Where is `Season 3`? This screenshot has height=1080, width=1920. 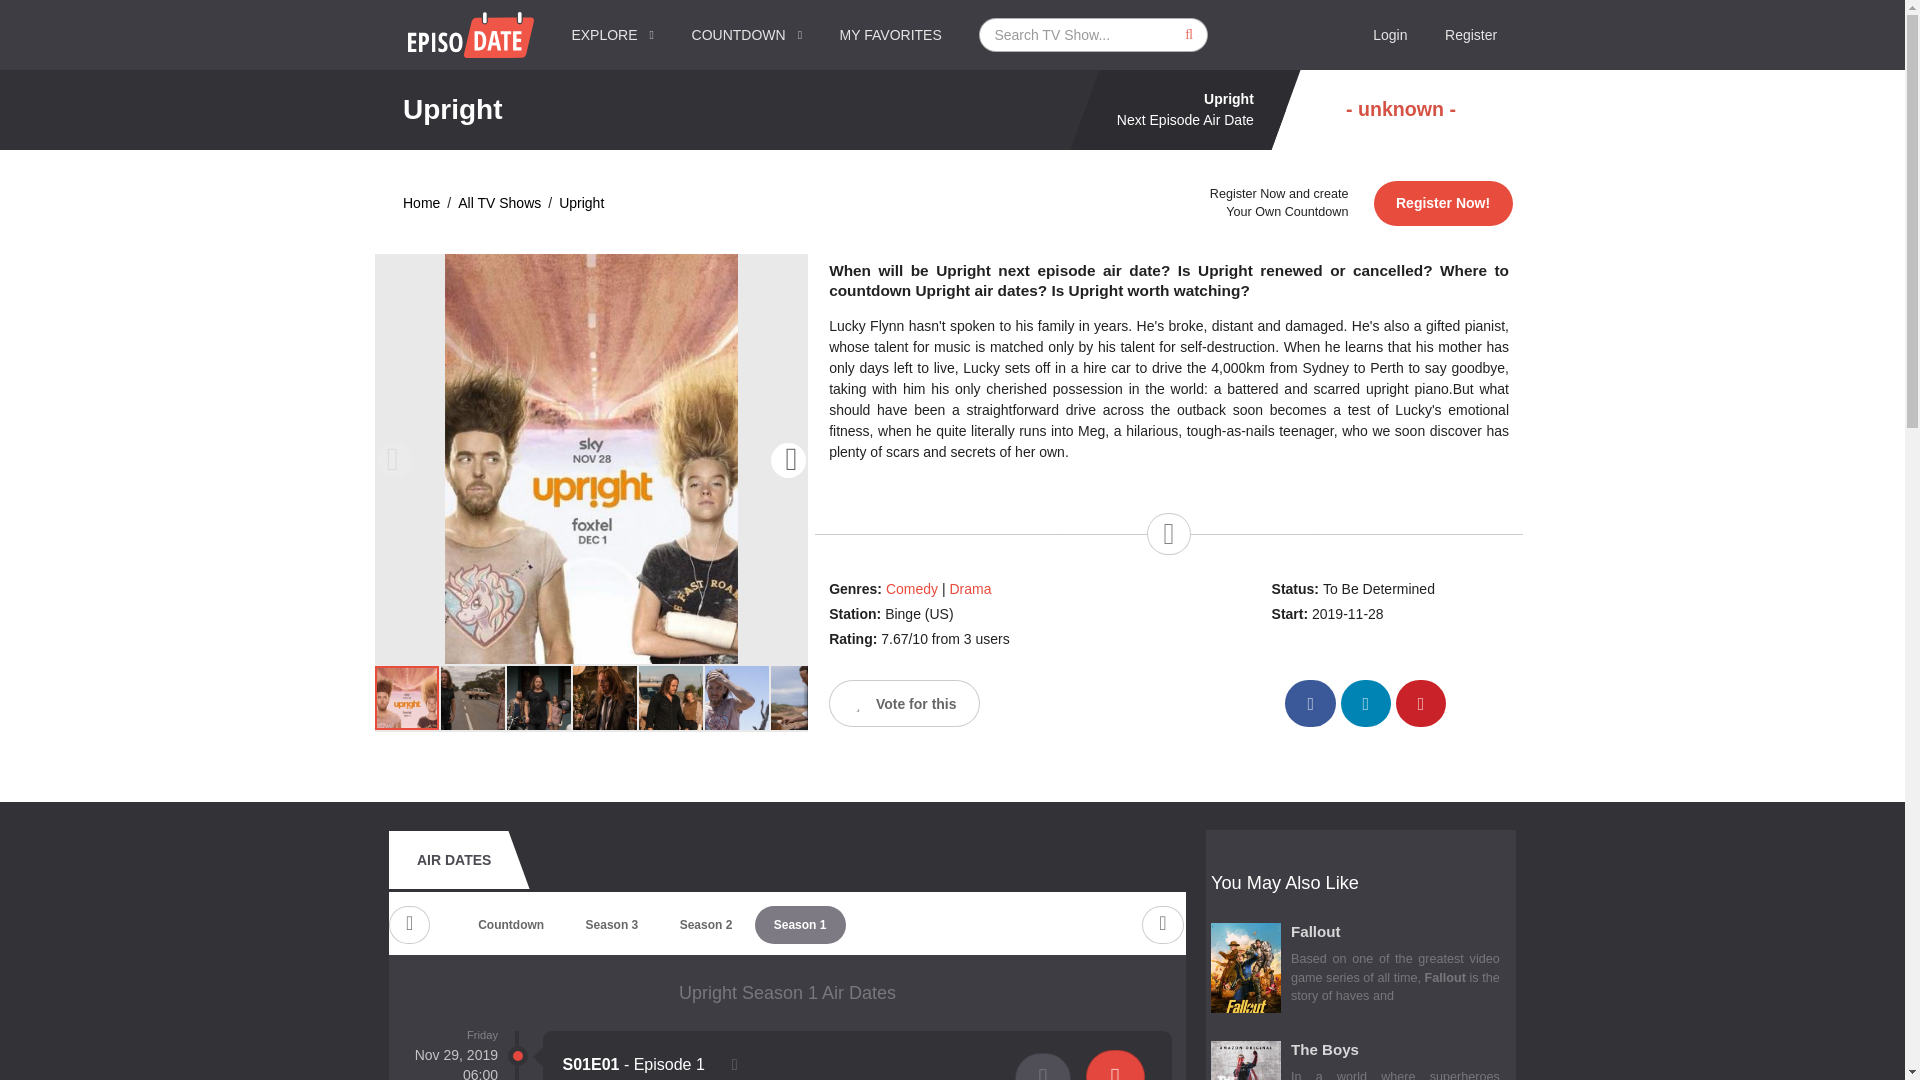 Season 3 is located at coordinates (611, 924).